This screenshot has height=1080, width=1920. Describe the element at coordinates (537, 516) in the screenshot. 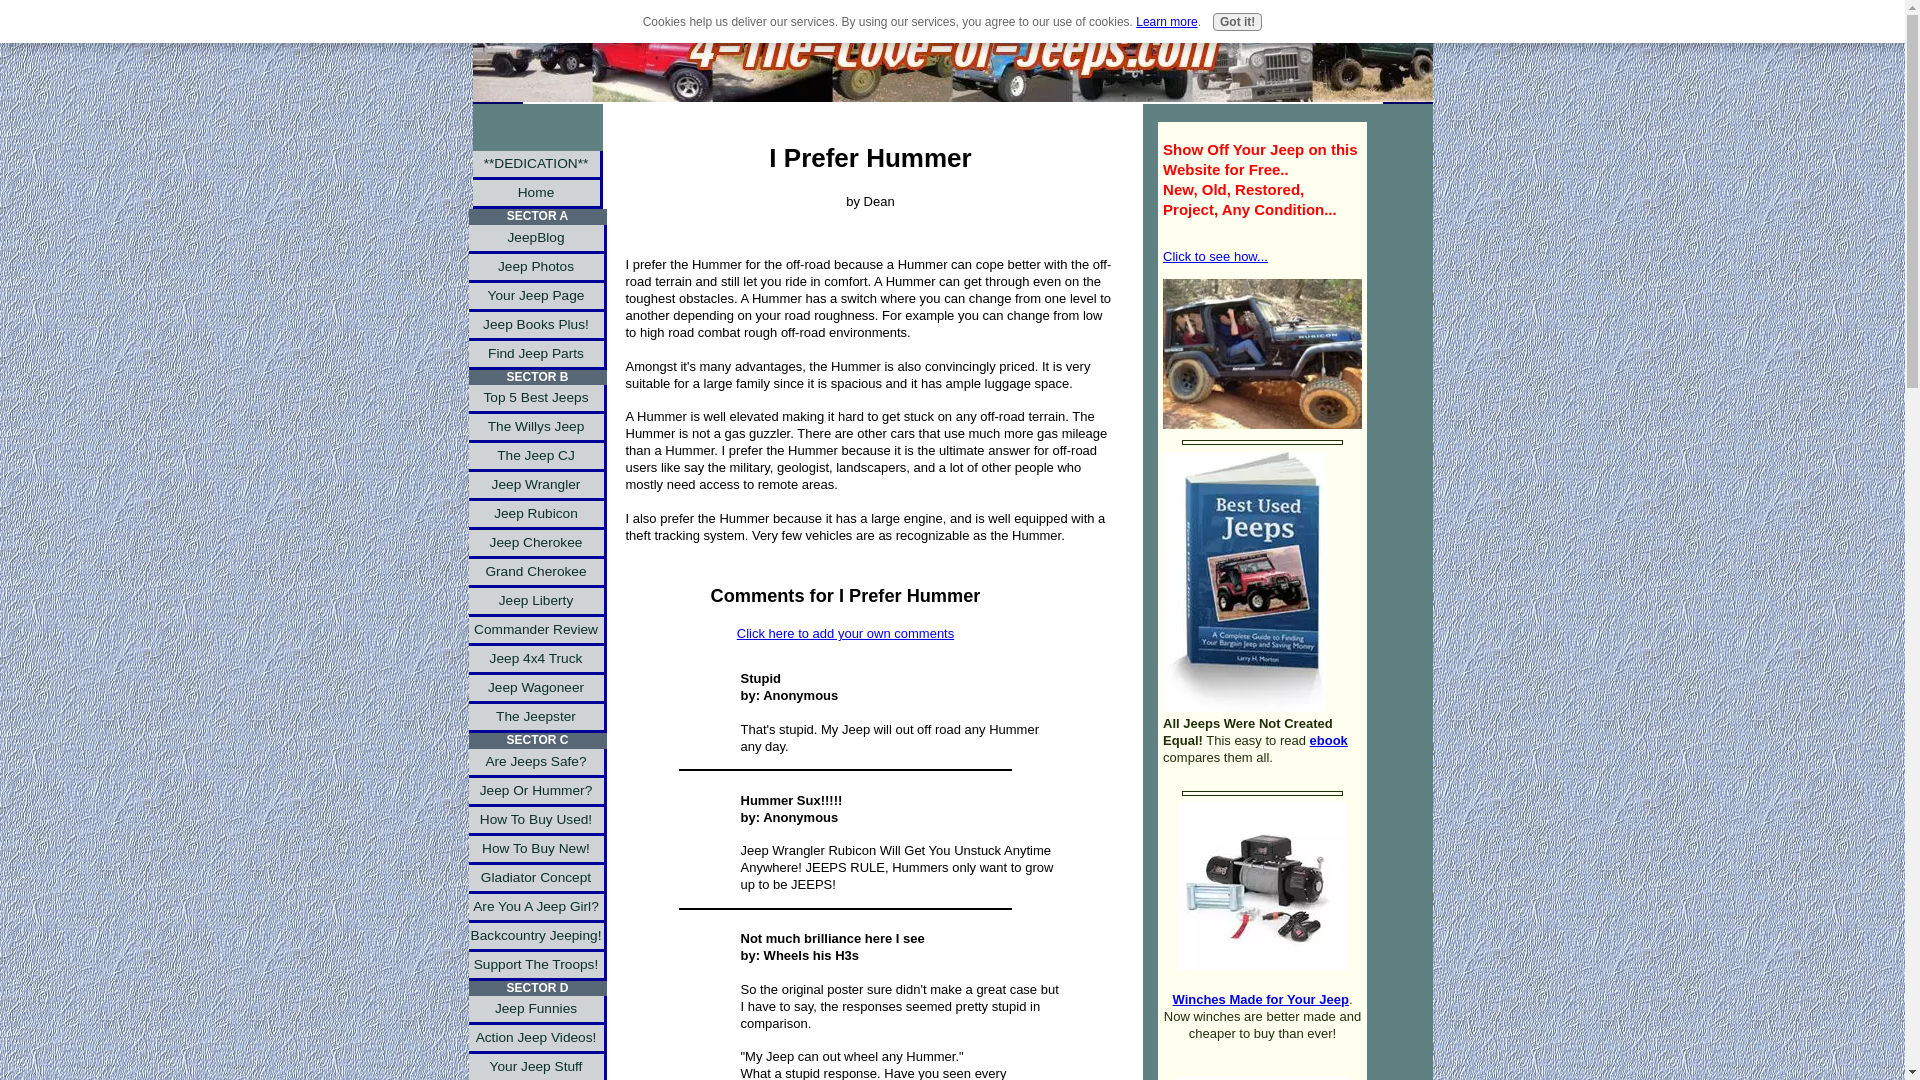

I see `Jeep Rubicon` at that location.